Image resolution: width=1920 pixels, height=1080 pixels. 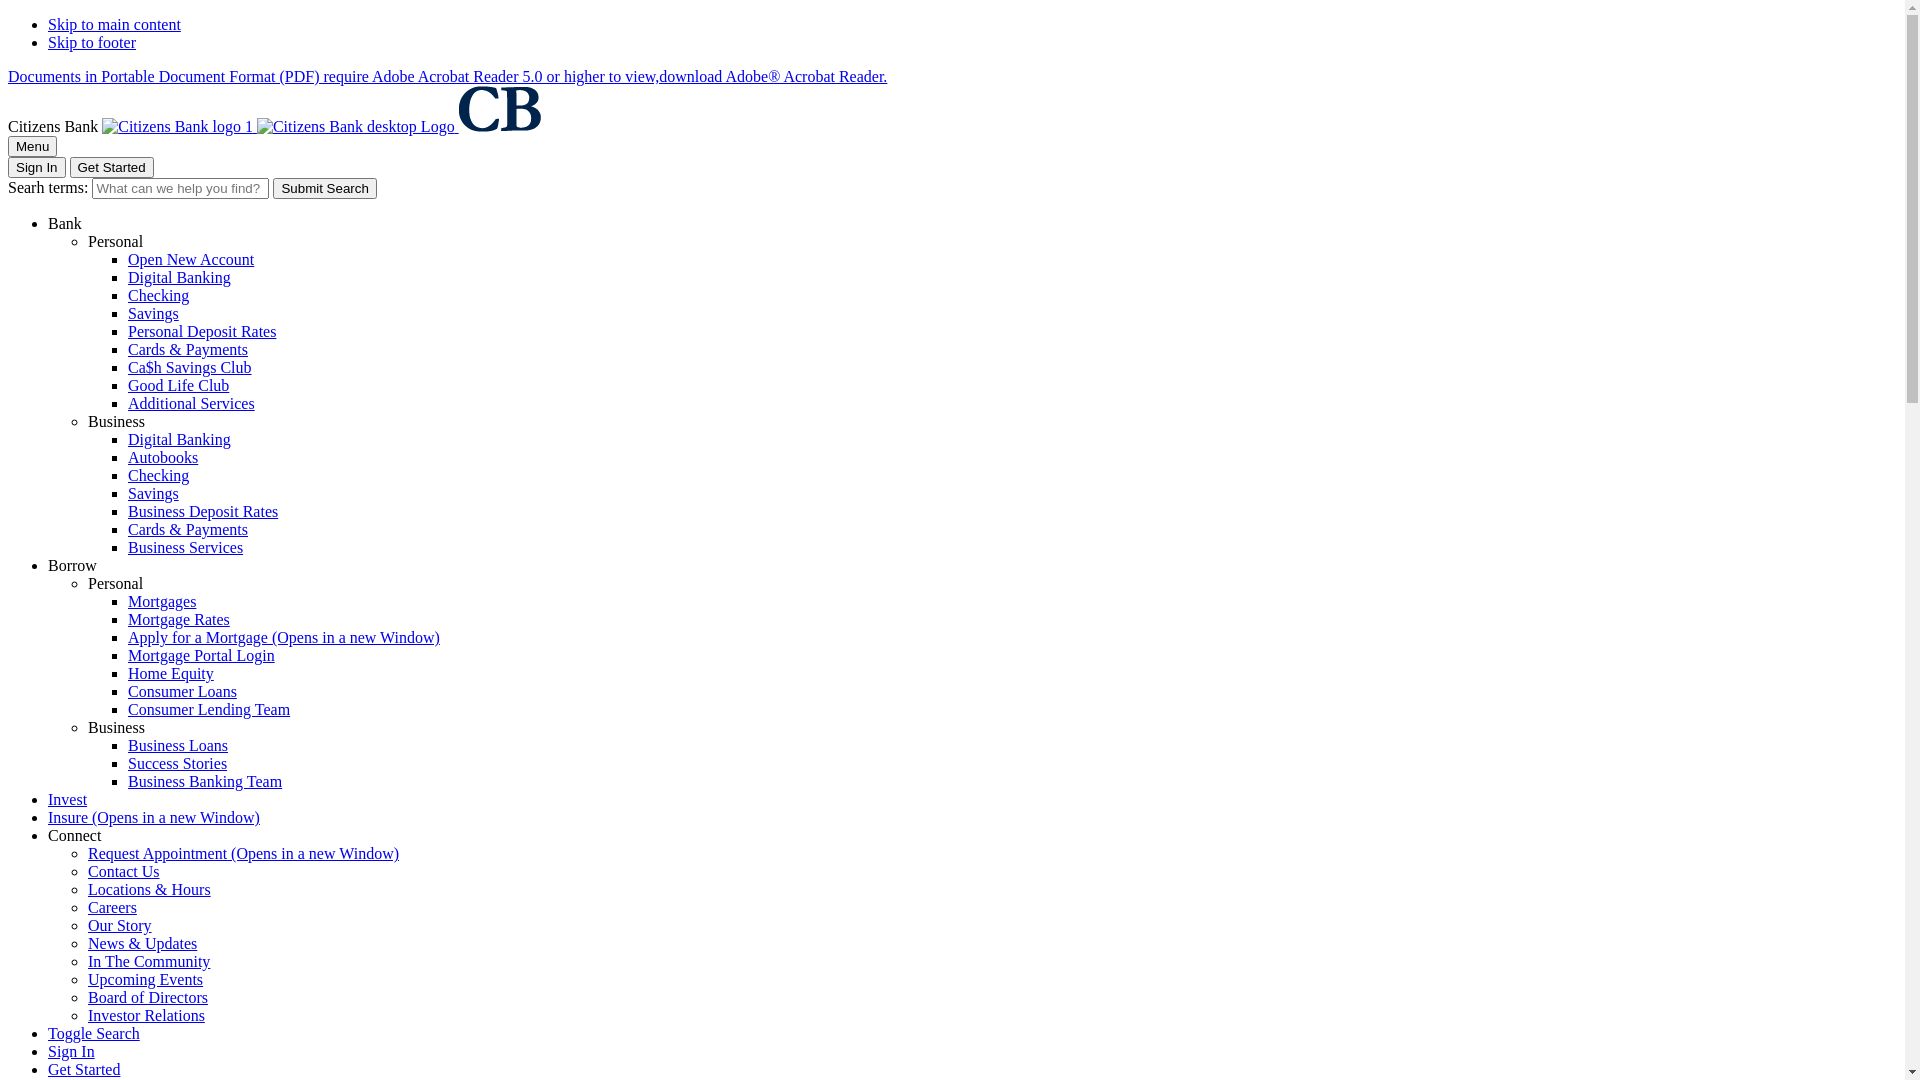 What do you see at coordinates (150, 890) in the screenshot?
I see `Locations & Hours` at bounding box center [150, 890].